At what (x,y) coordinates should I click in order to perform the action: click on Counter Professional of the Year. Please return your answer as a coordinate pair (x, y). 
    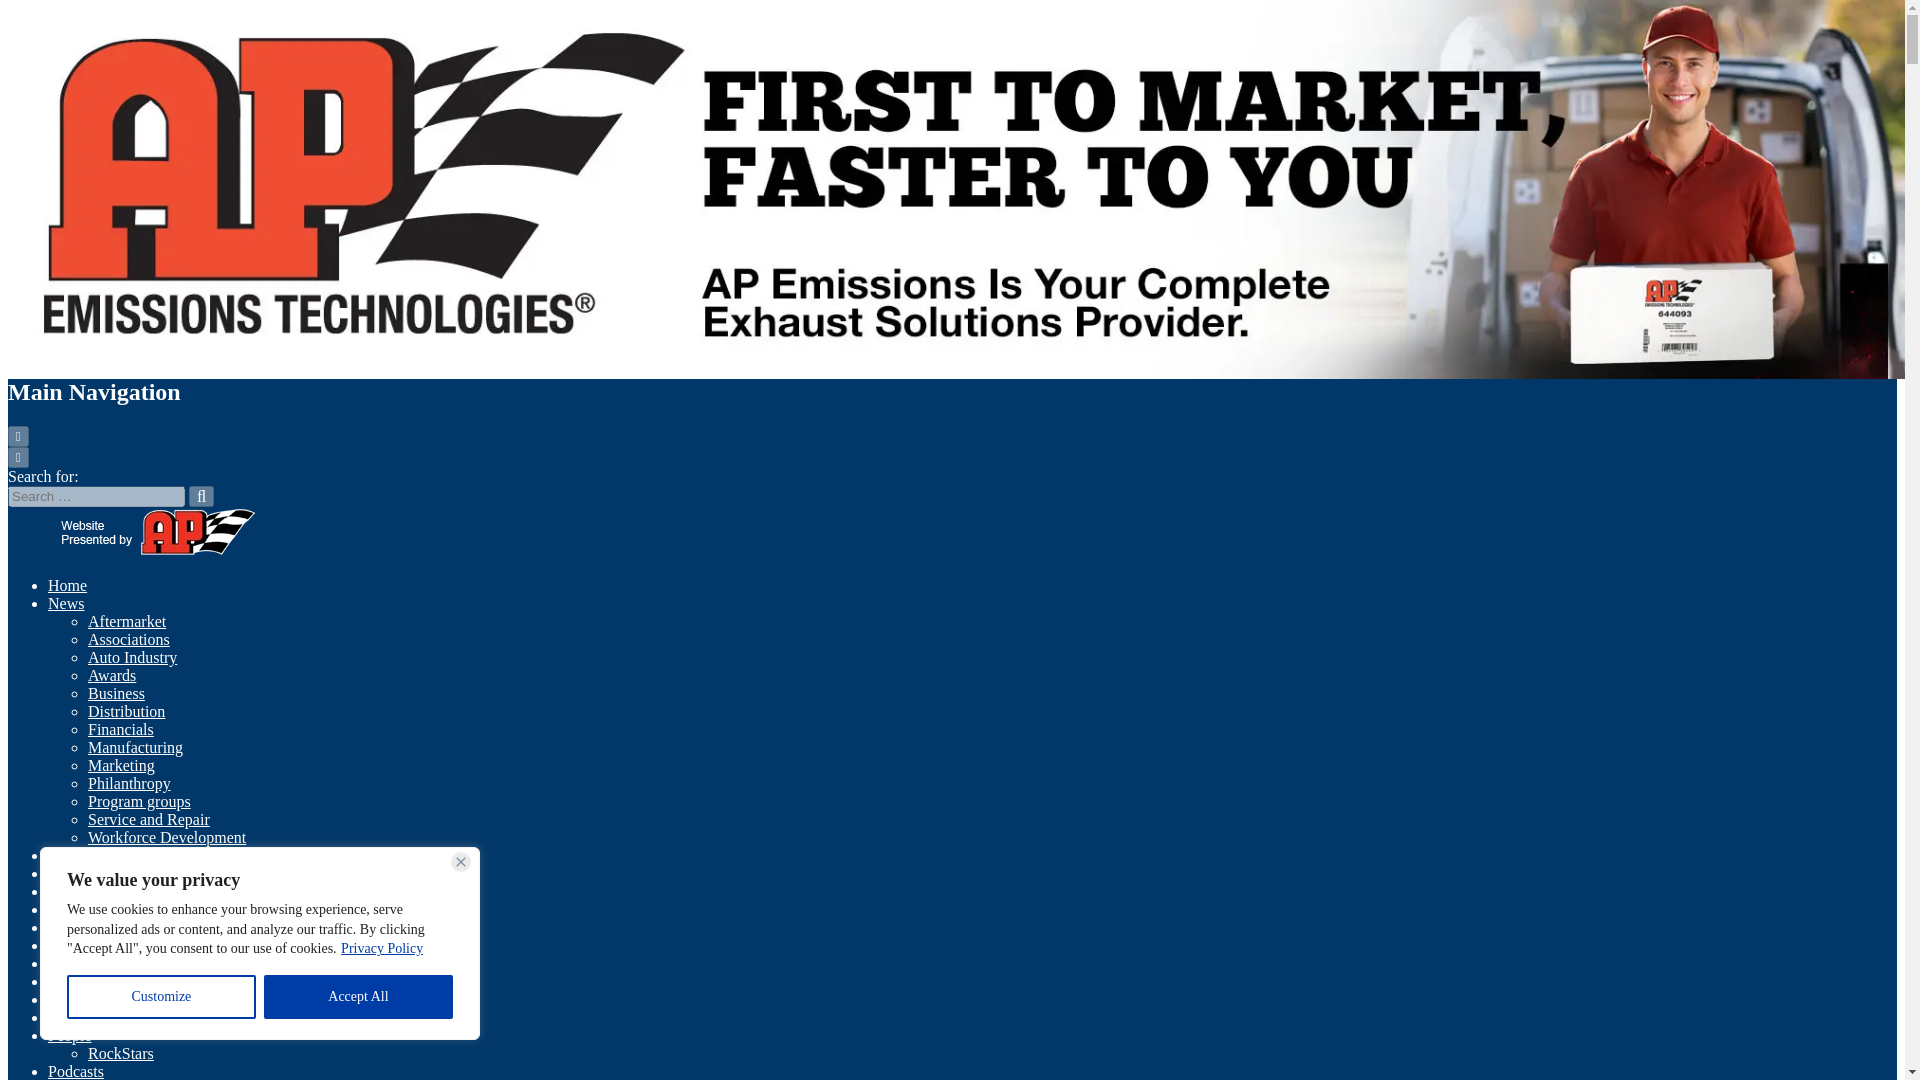
    Looking at the image, I should click on (152, 855).